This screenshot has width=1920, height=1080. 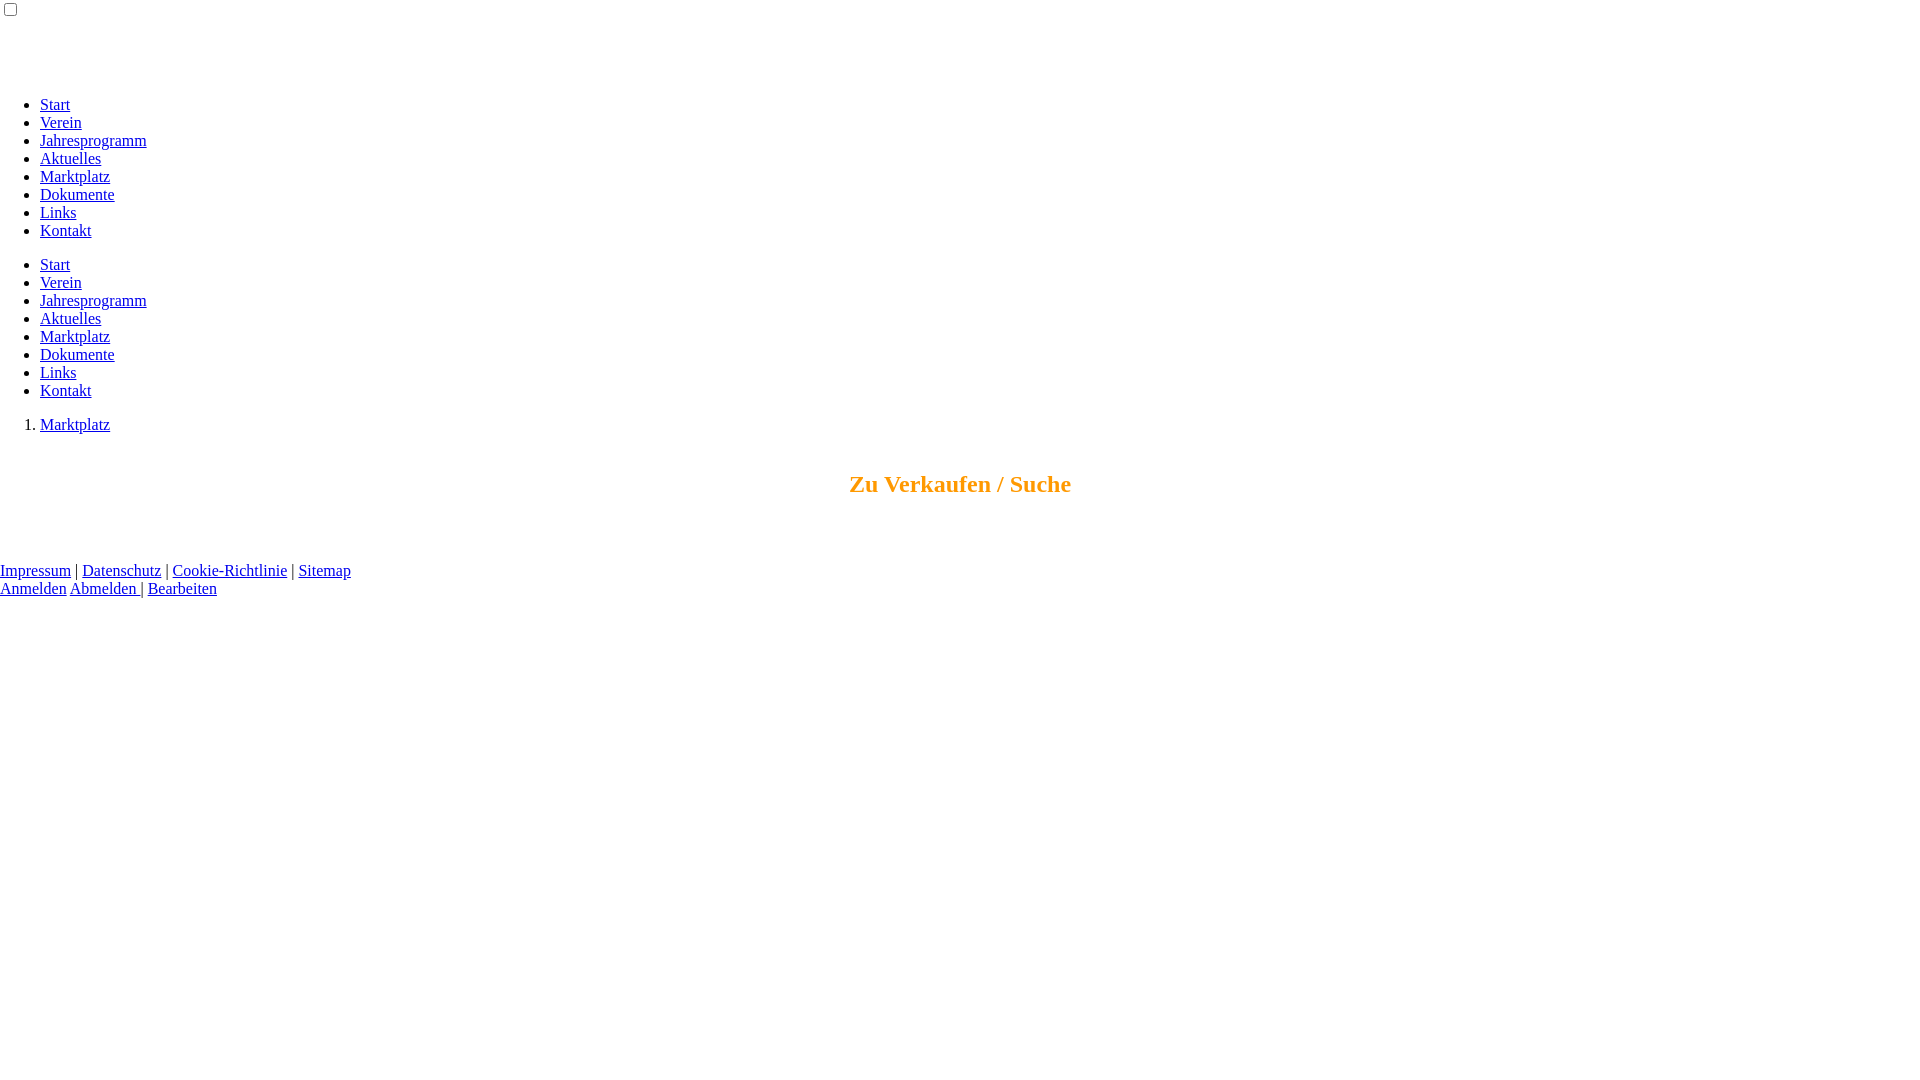 I want to click on Datenschutz, so click(x=122, y=570).